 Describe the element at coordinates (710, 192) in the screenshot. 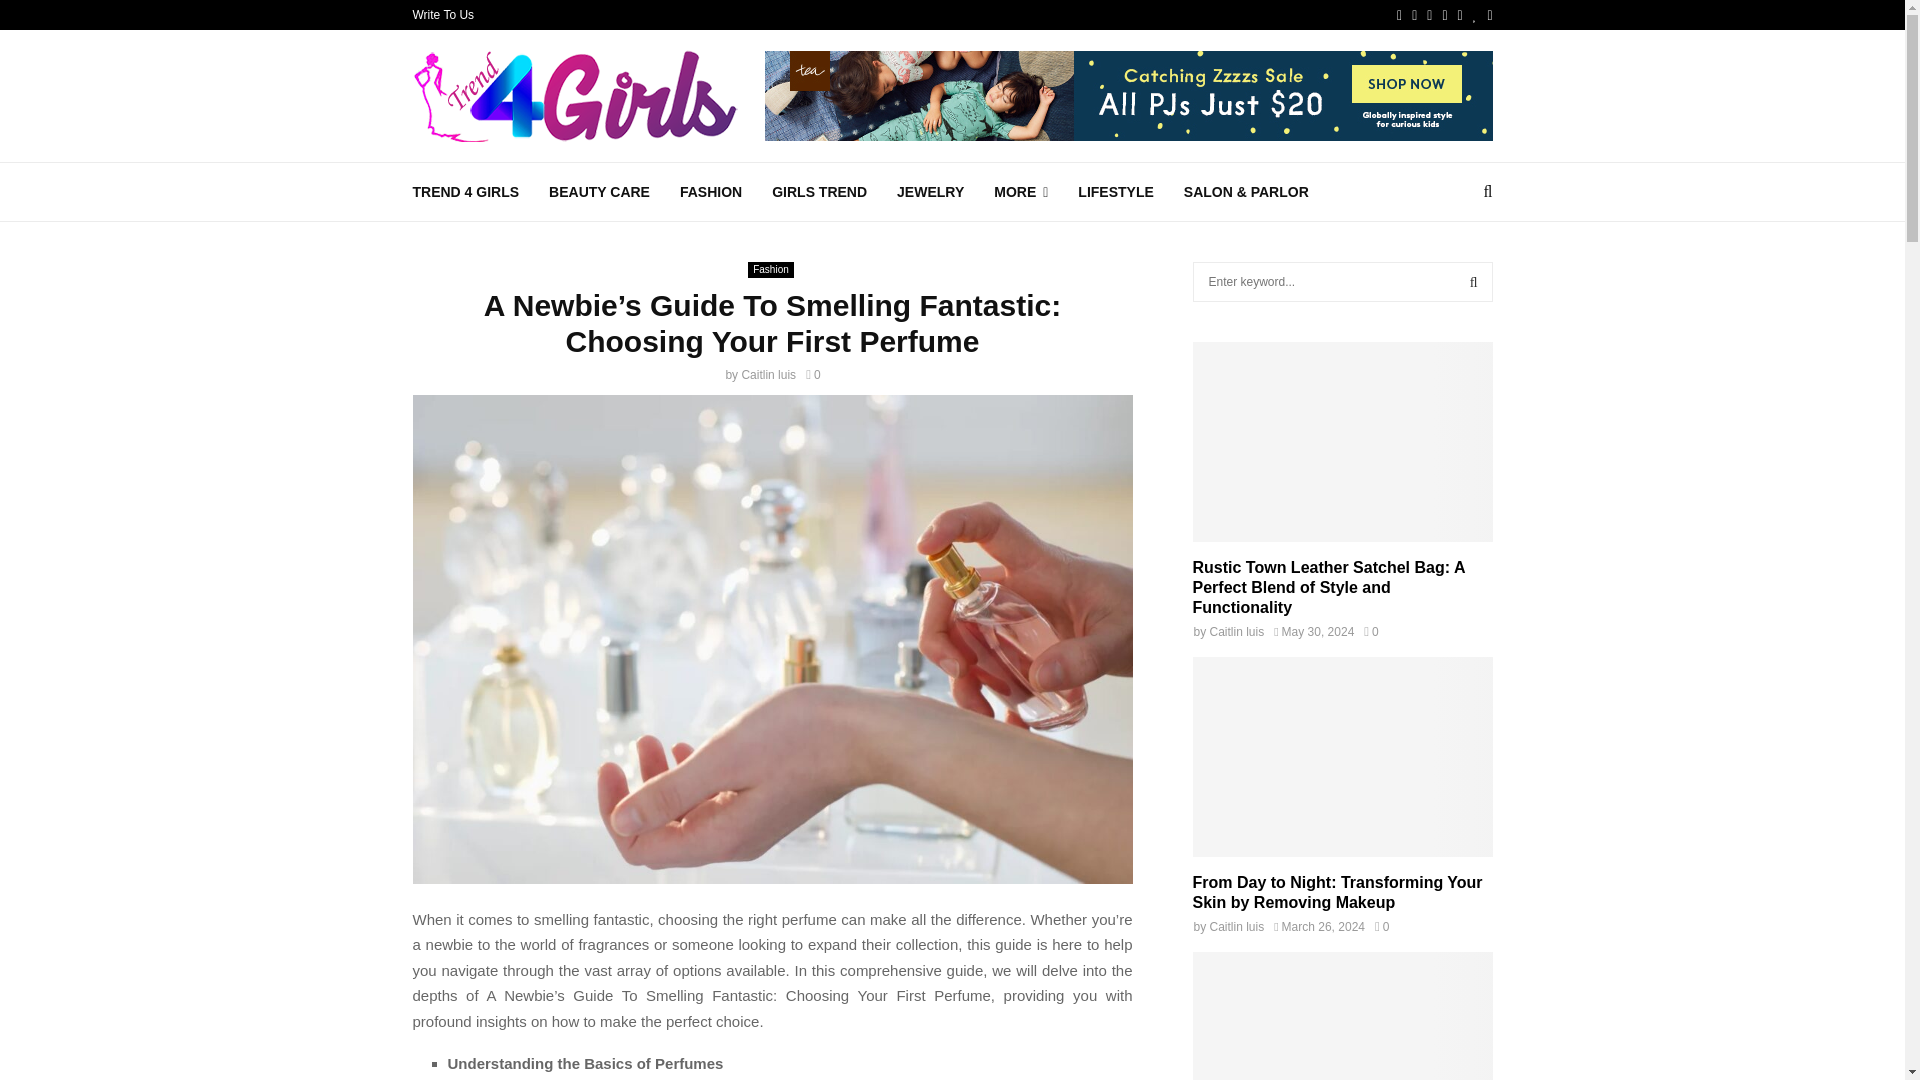

I see `FASHION` at that location.